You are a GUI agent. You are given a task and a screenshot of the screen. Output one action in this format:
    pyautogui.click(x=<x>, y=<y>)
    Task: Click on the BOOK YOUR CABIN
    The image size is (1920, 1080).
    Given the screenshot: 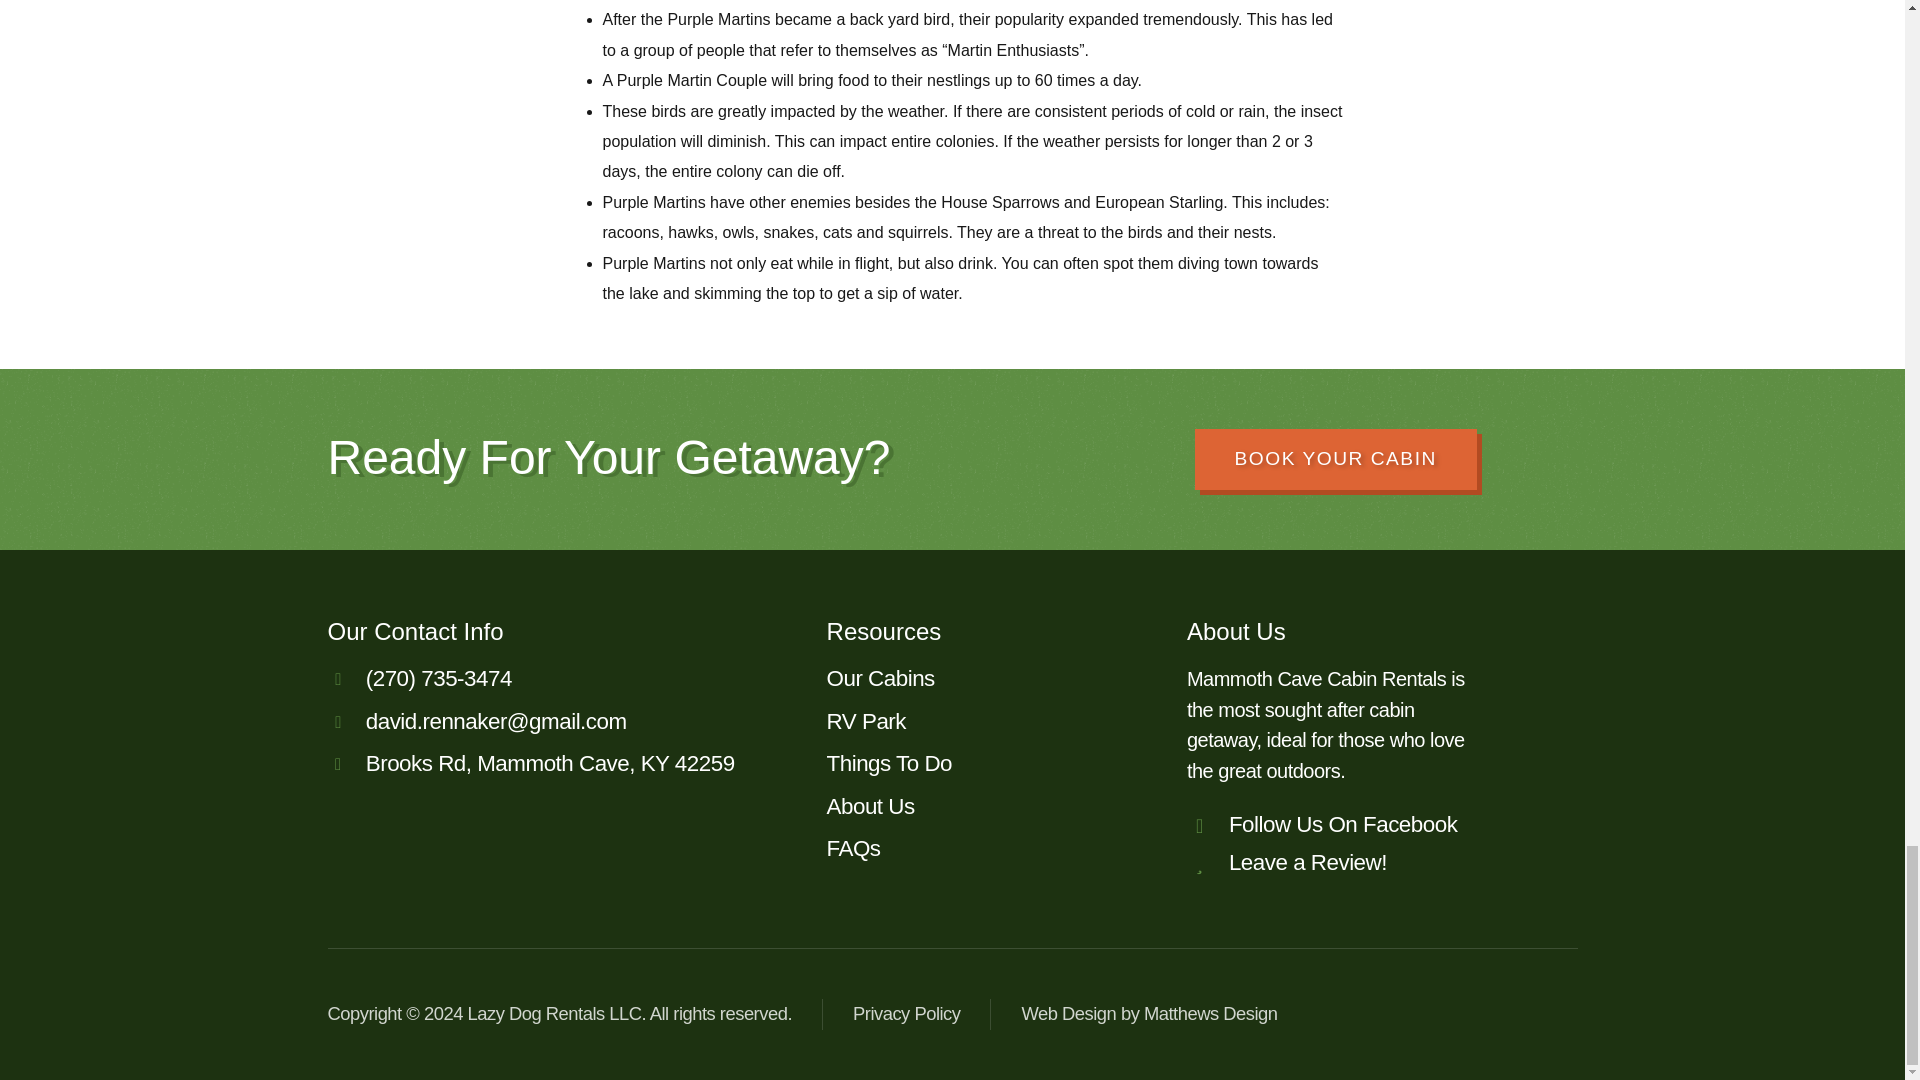 What is the action you would take?
    pyautogui.click(x=1335, y=459)
    